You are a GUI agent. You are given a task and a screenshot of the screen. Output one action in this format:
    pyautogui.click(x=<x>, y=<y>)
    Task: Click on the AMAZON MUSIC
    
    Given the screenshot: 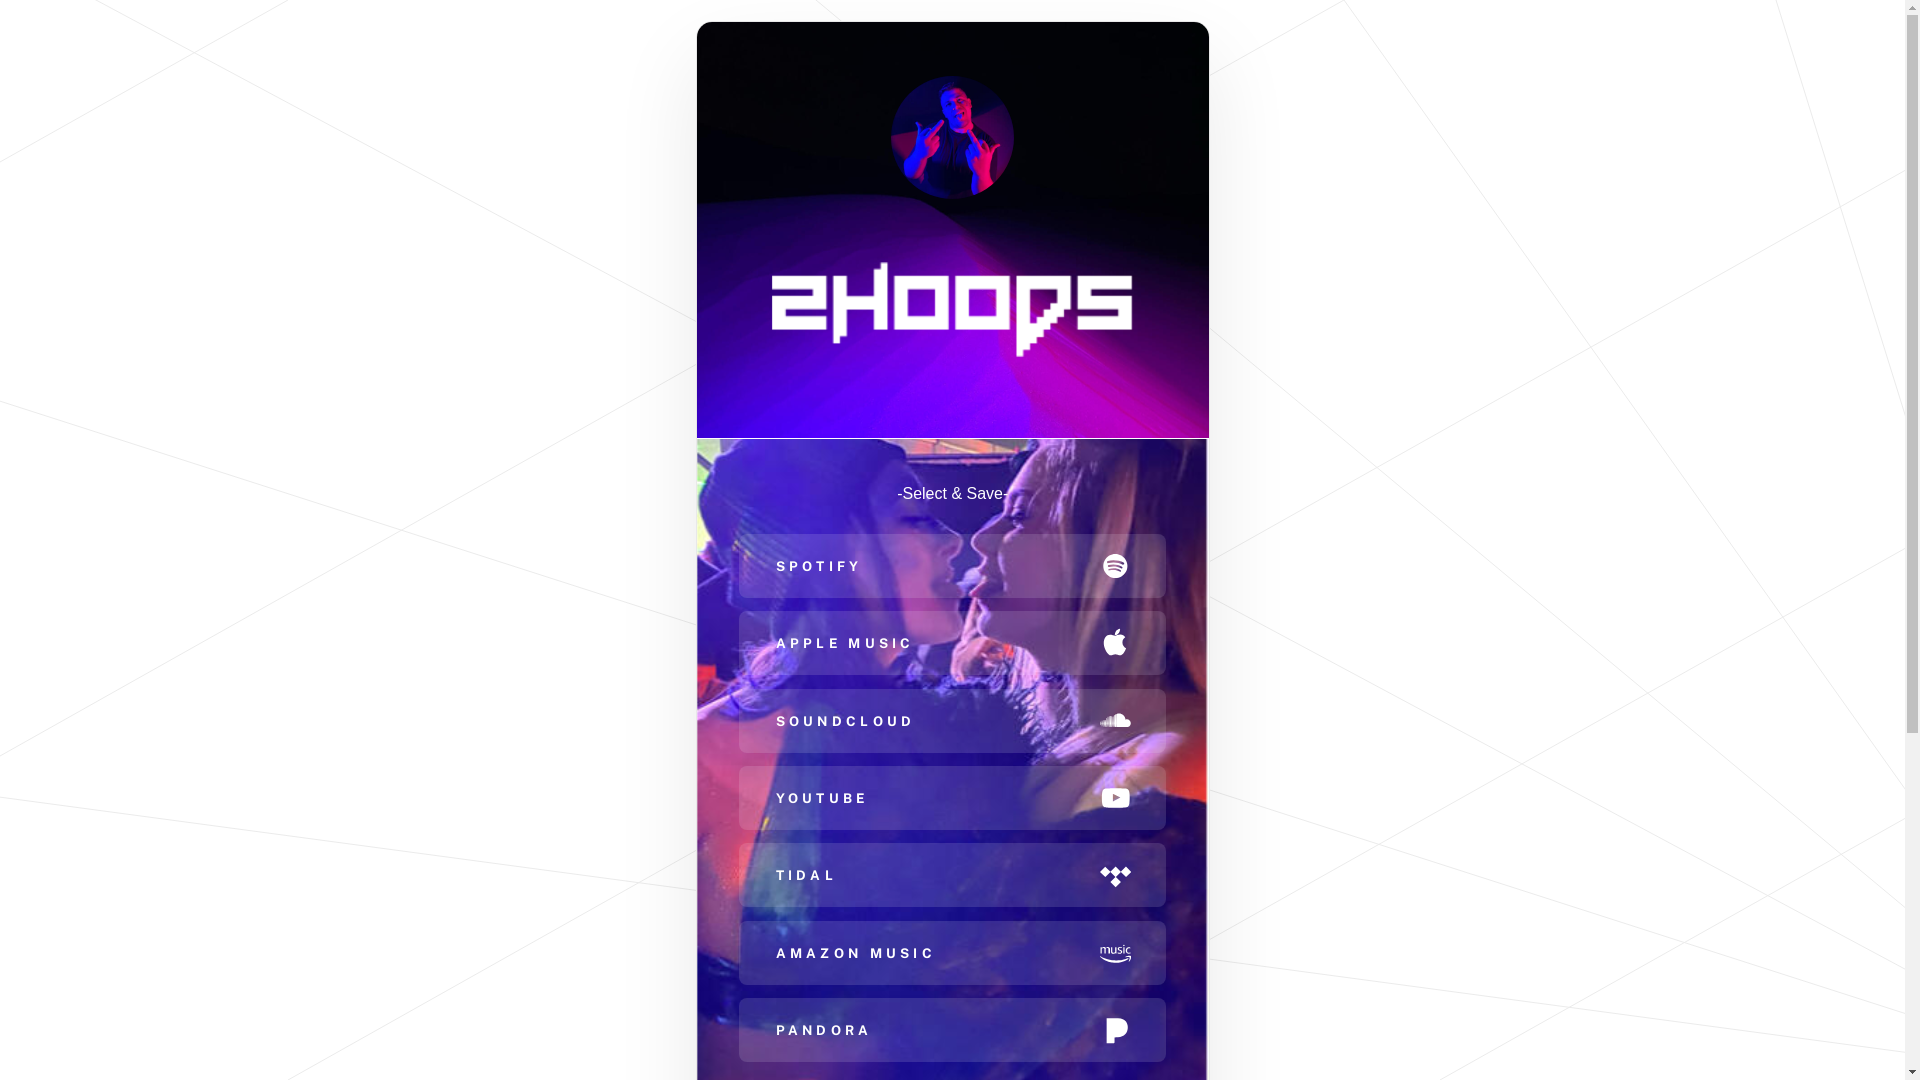 What is the action you would take?
    pyautogui.click(x=952, y=953)
    